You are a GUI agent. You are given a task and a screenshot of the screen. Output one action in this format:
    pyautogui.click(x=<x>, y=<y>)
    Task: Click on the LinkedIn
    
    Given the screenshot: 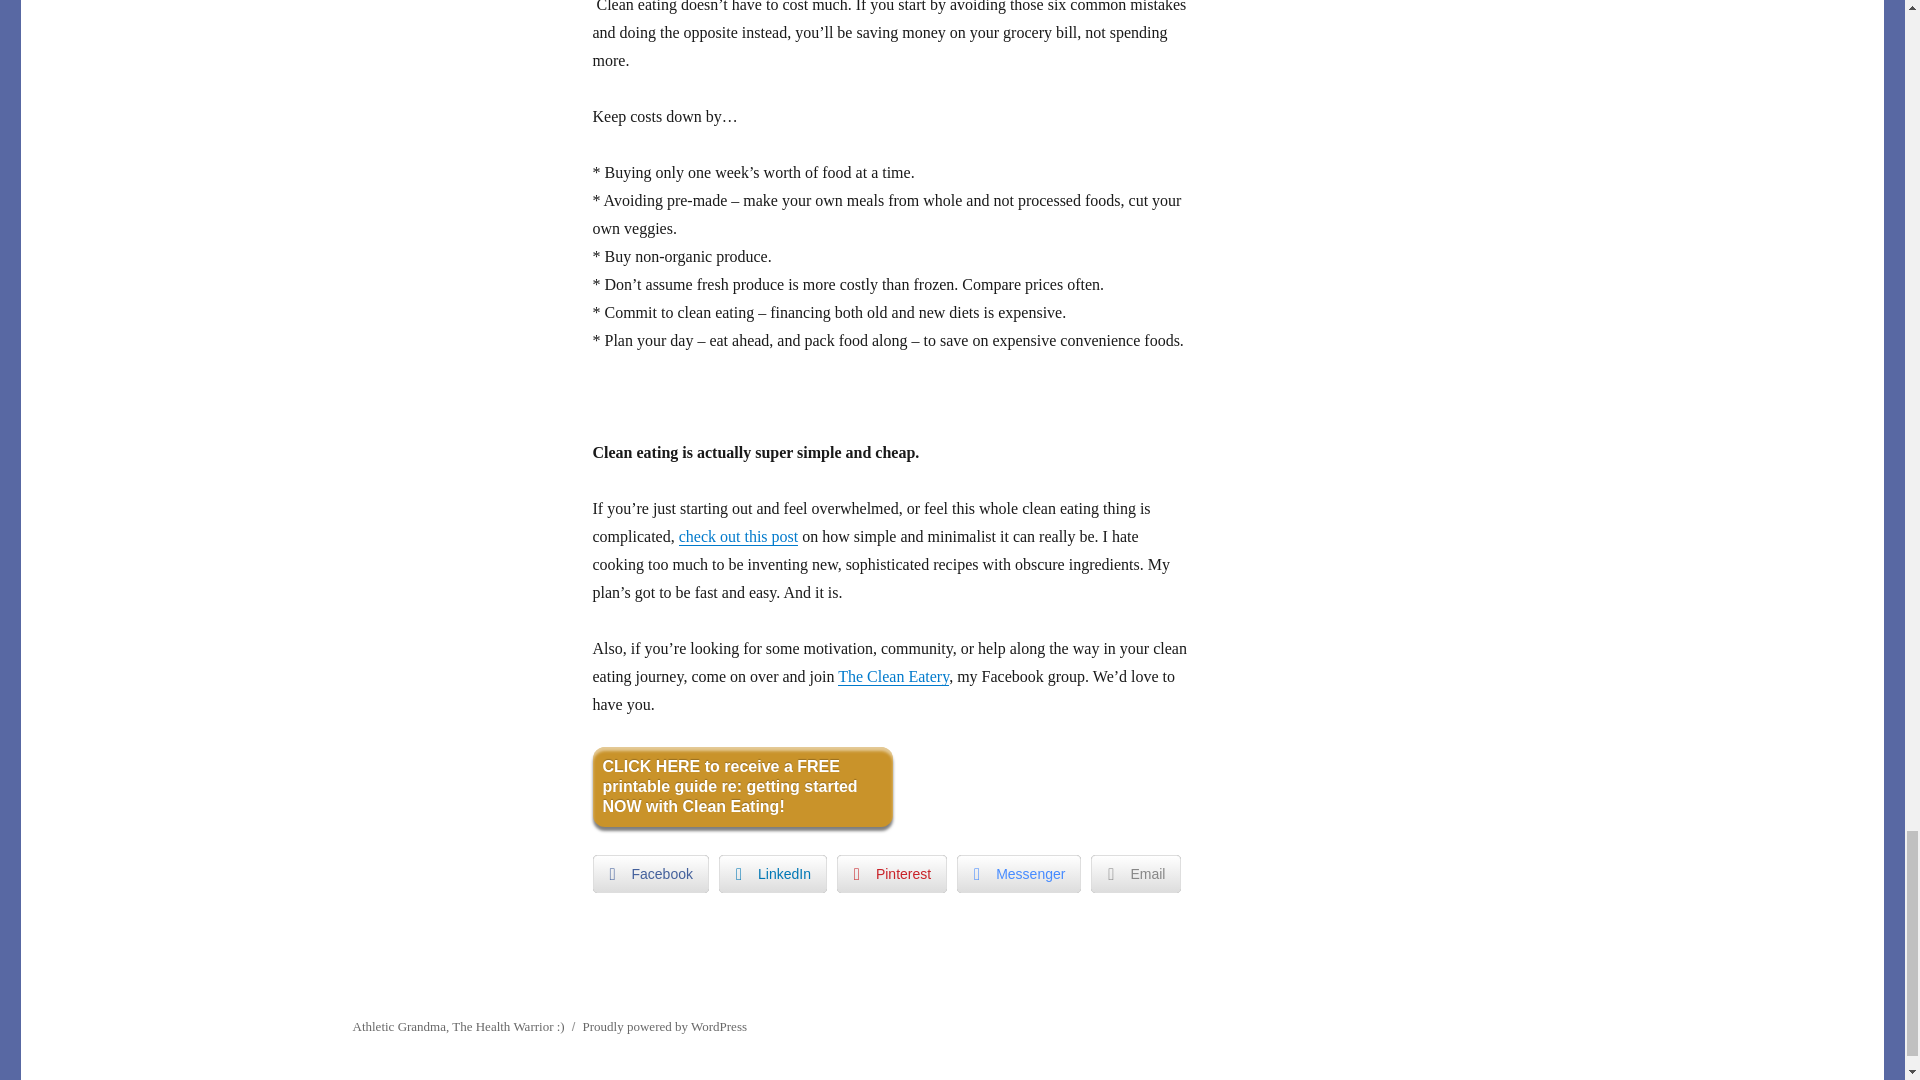 What is the action you would take?
    pyautogui.click(x=772, y=874)
    